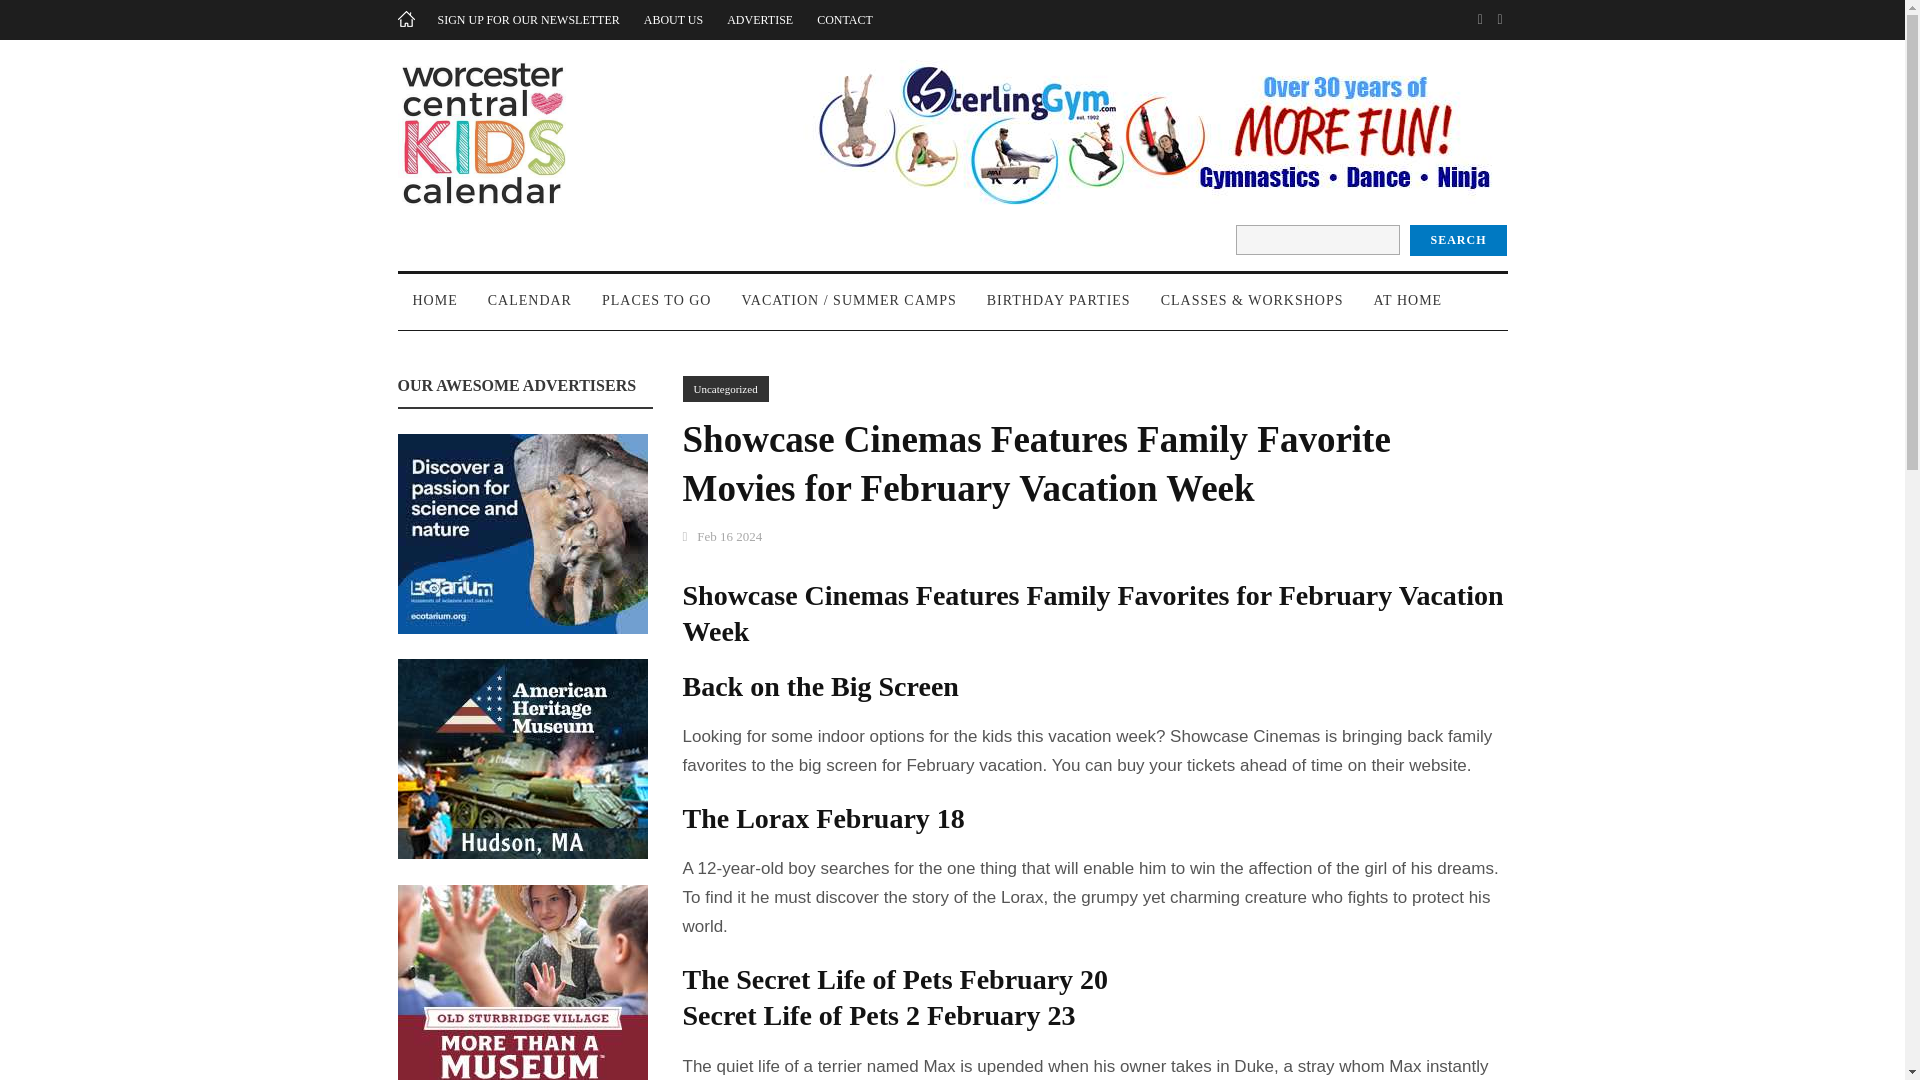 The width and height of the screenshot is (1920, 1080). What do you see at coordinates (1457, 240) in the screenshot?
I see `Search` at bounding box center [1457, 240].